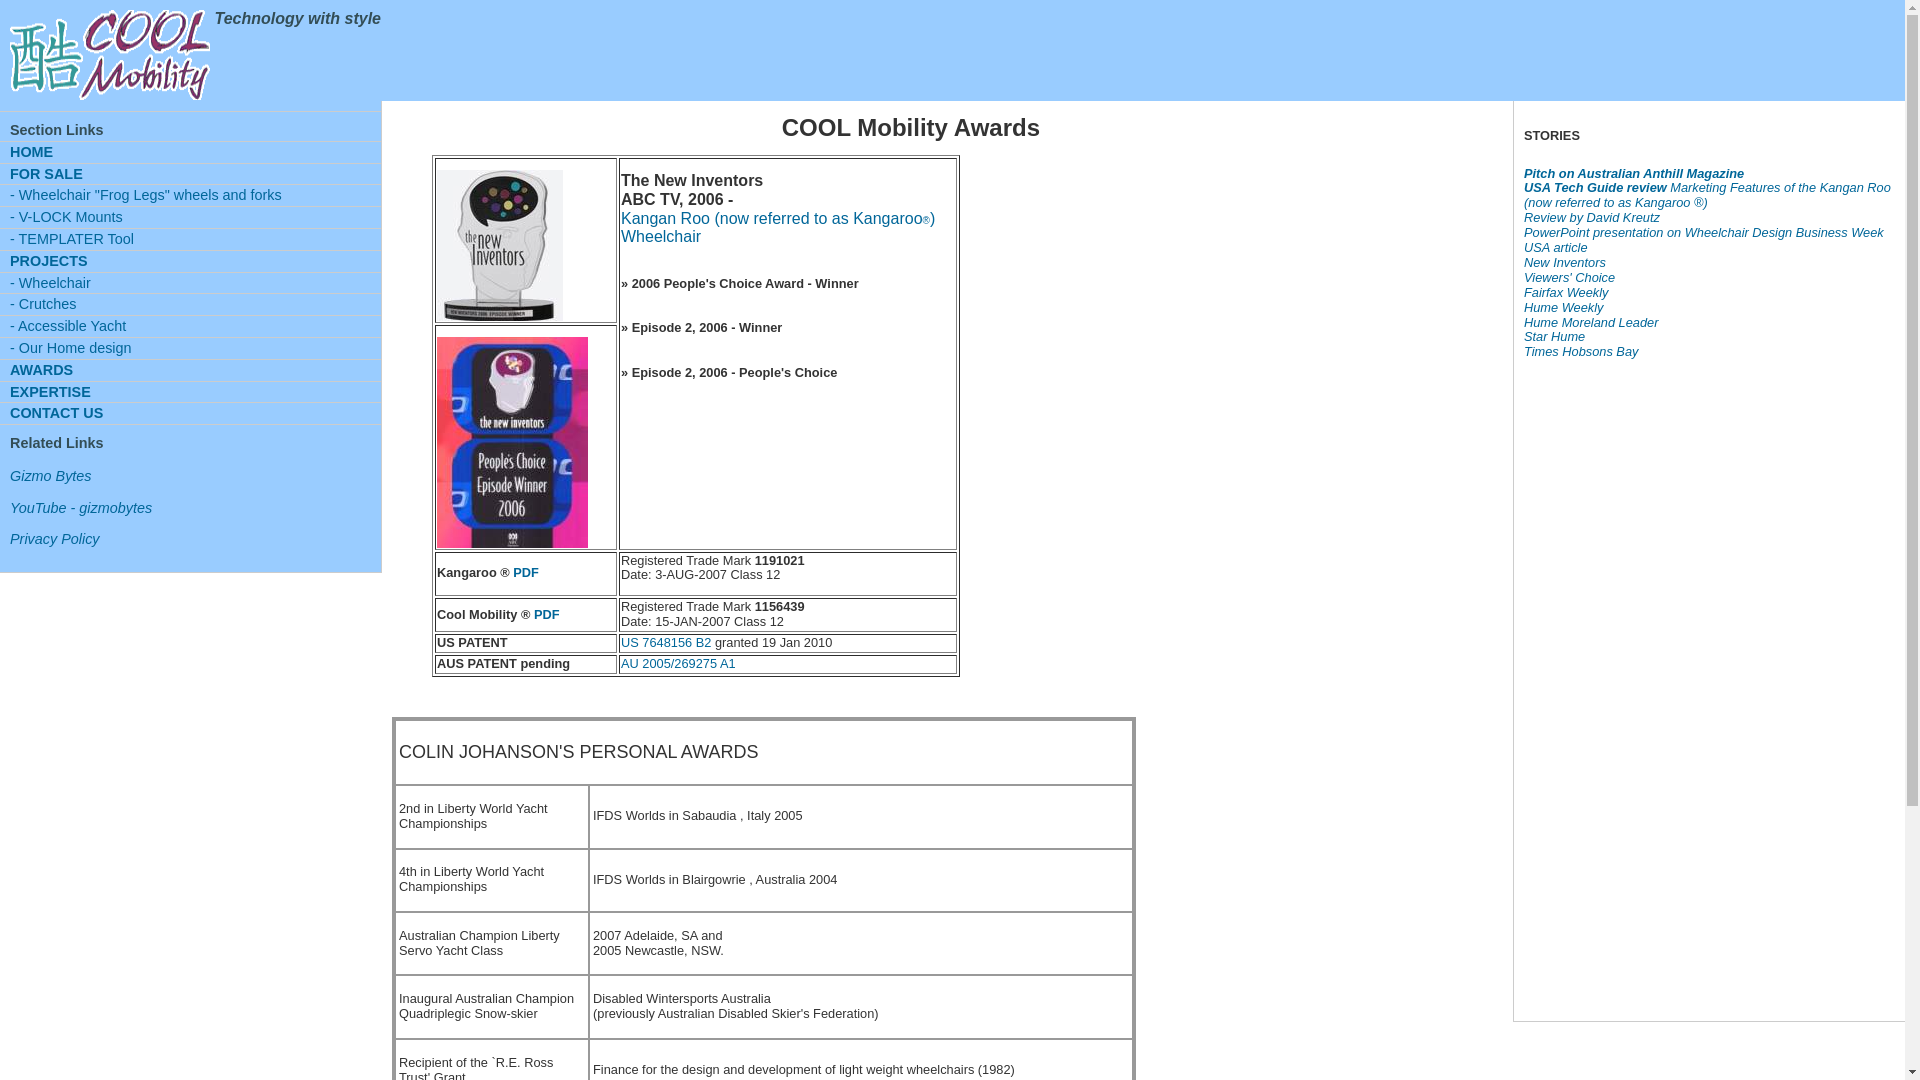 This screenshot has height=1080, width=1920. What do you see at coordinates (190, 152) in the screenshot?
I see `HOME` at bounding box center [190, 152].